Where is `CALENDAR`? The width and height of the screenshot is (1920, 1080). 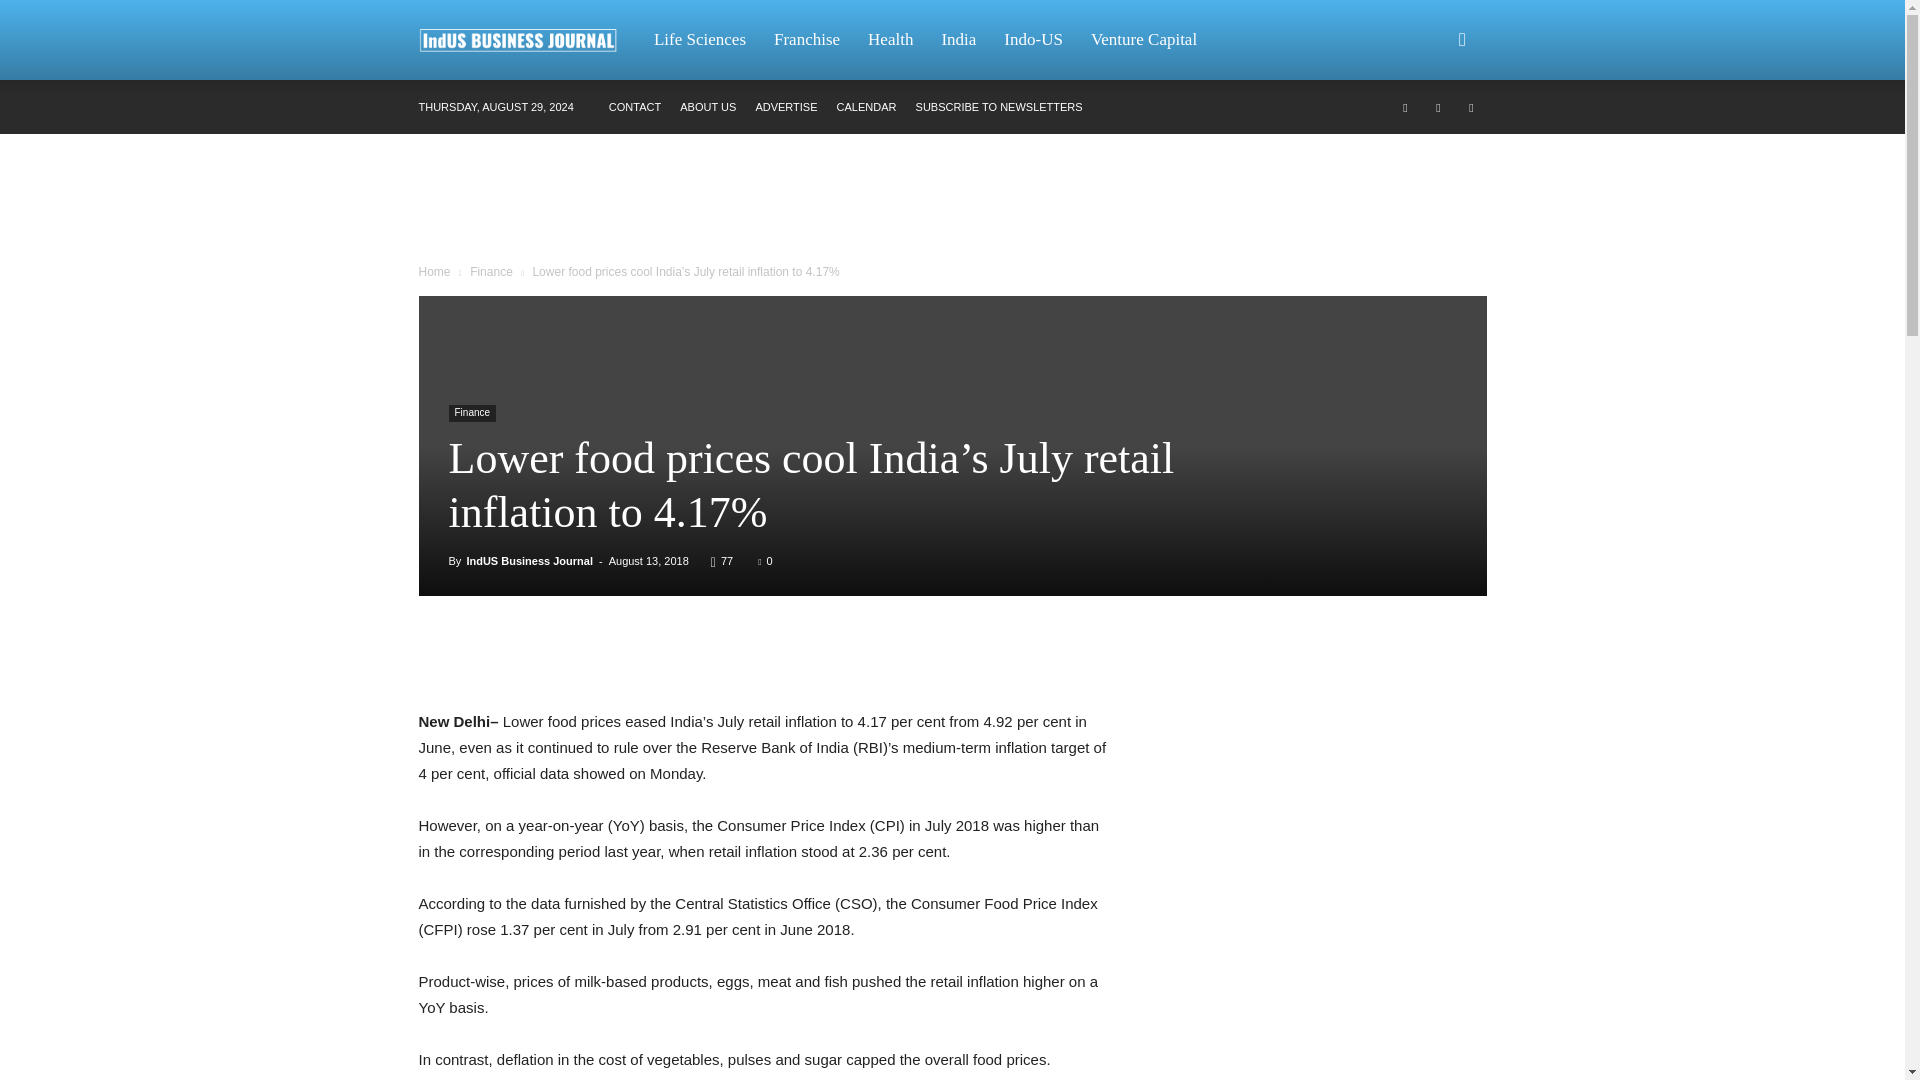 CALENDAR is located at coordinates (866, 107).